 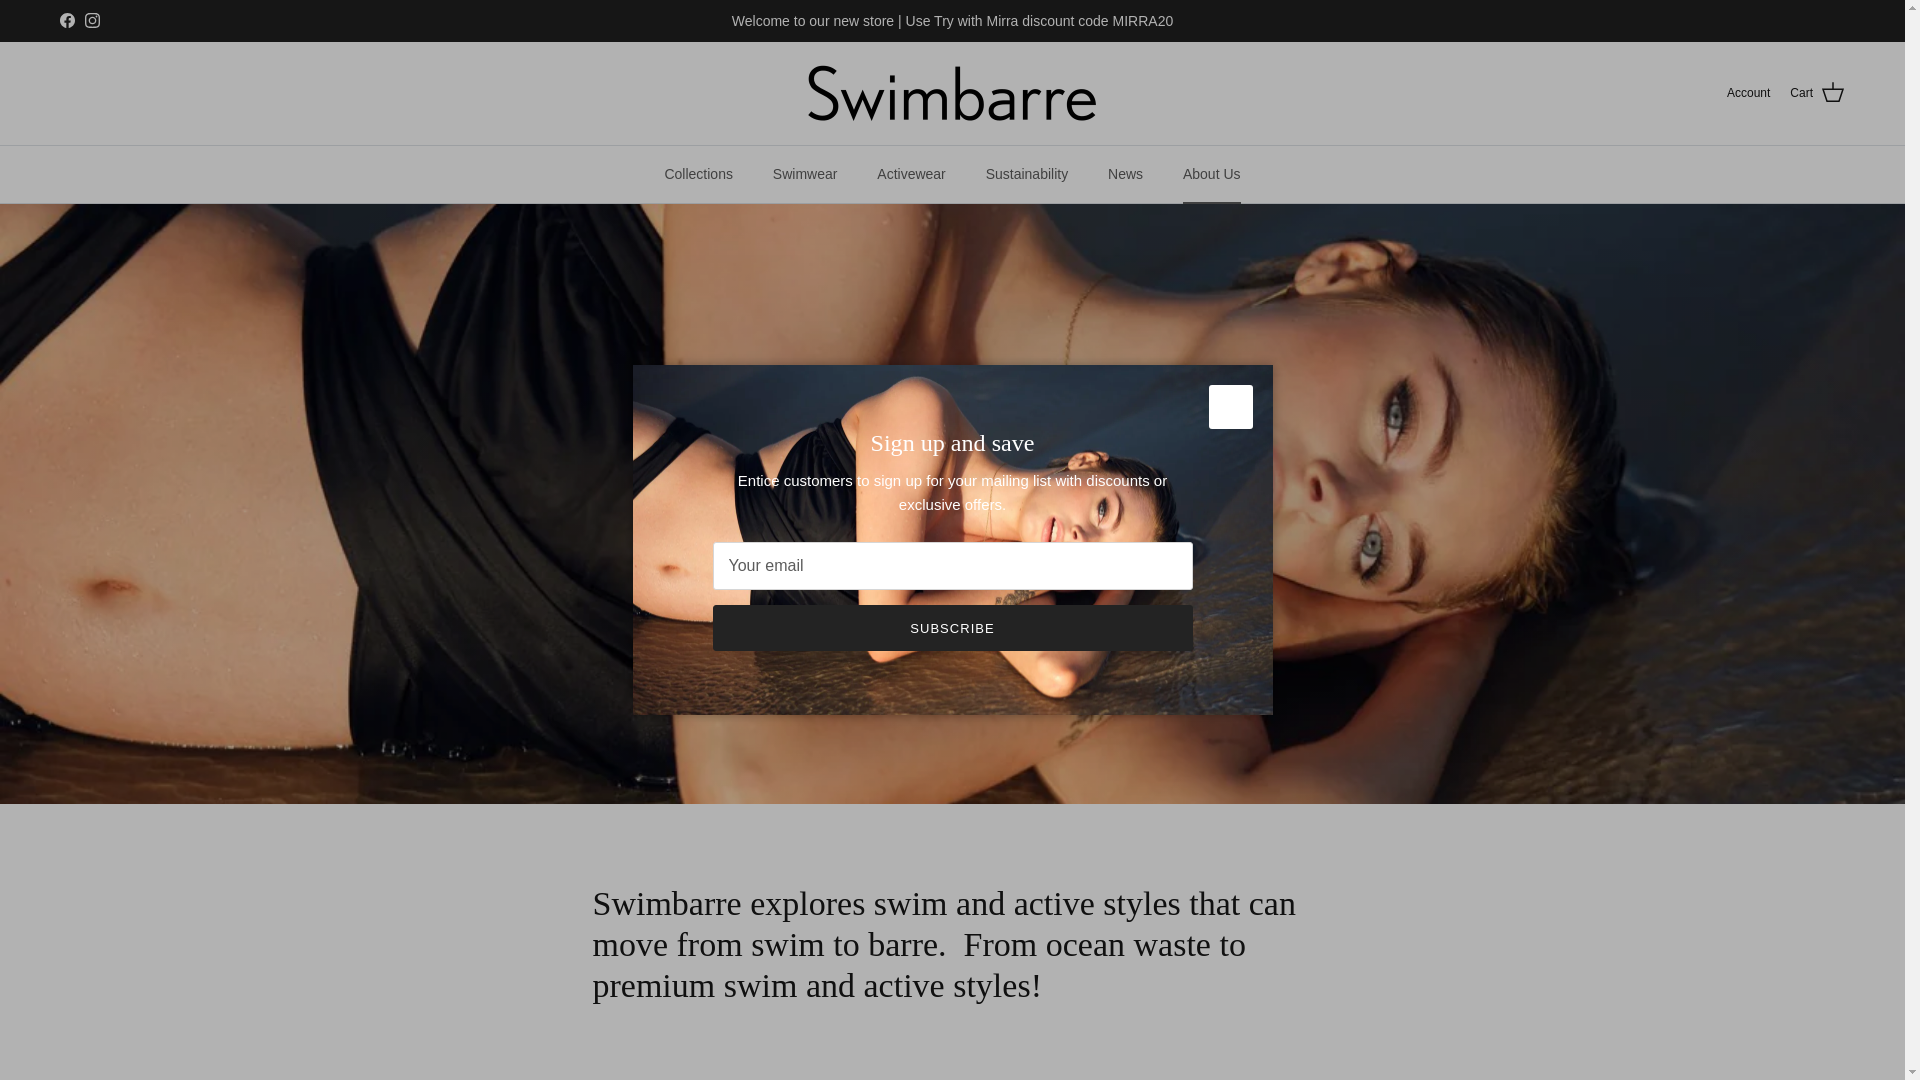 I want to click on Swimbarre on Instagram, so click(x=92, y=20).